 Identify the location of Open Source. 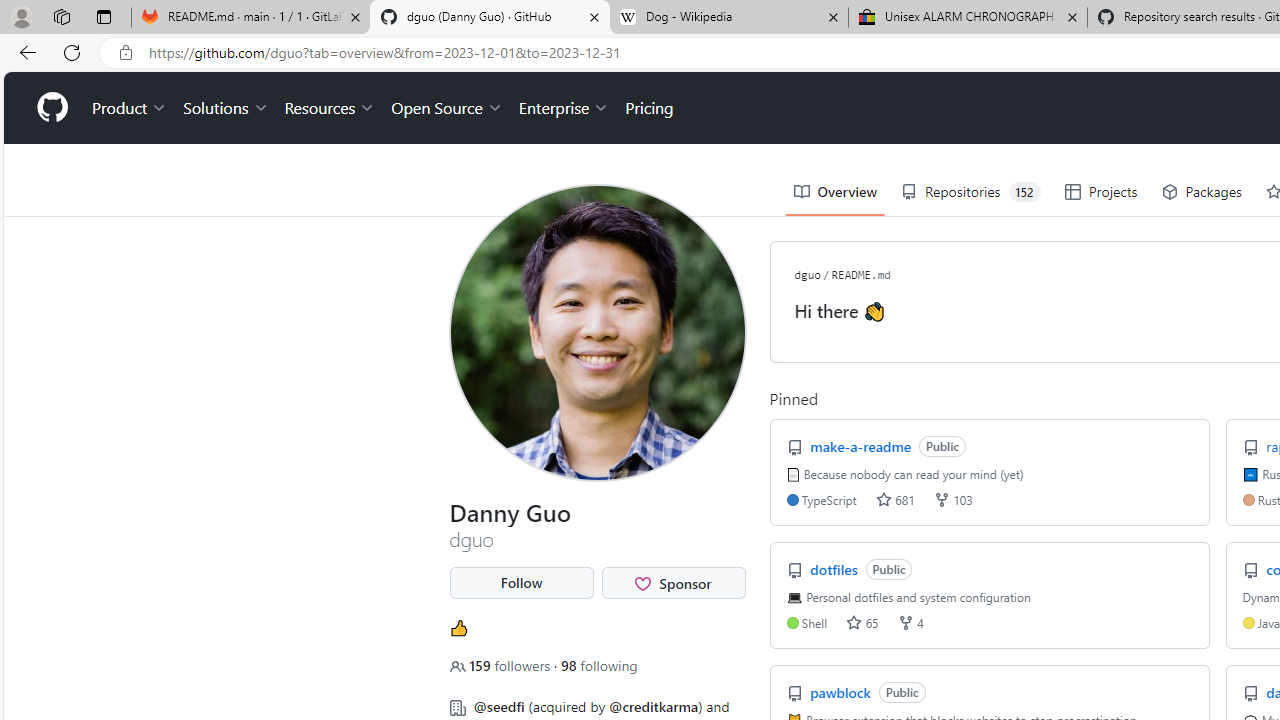
(446, 108).